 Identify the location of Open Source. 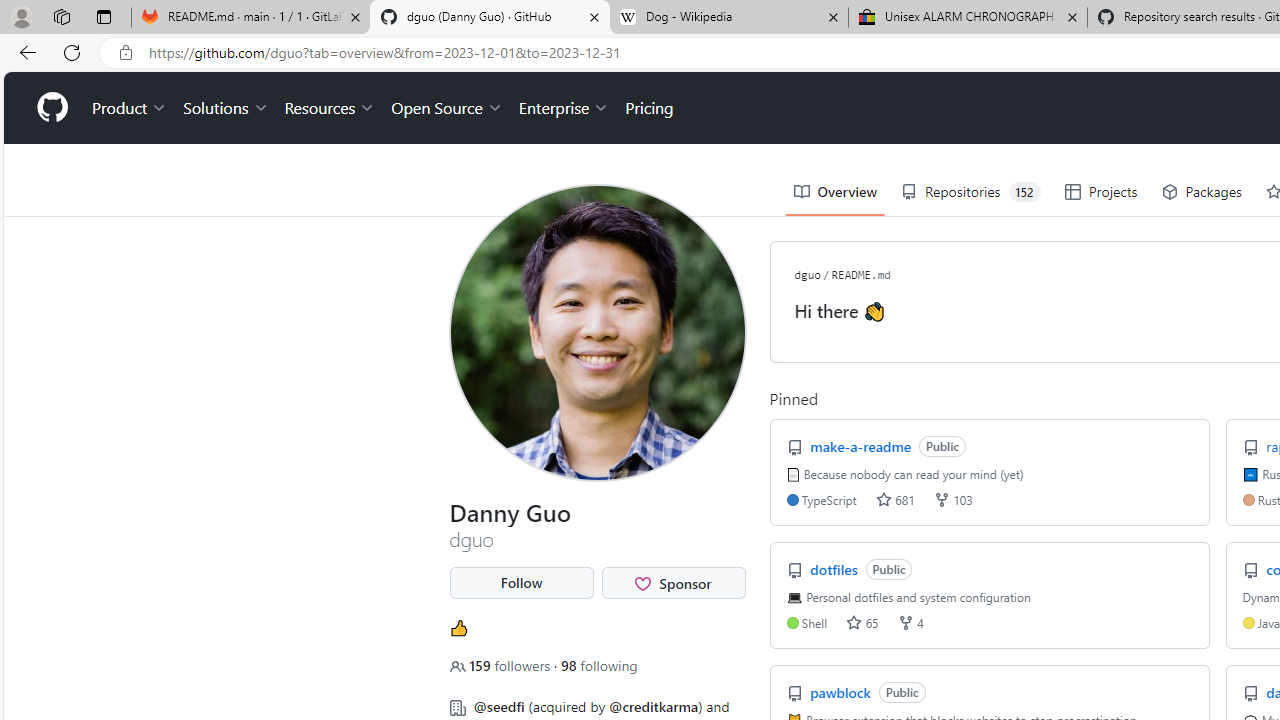
(446, 108).